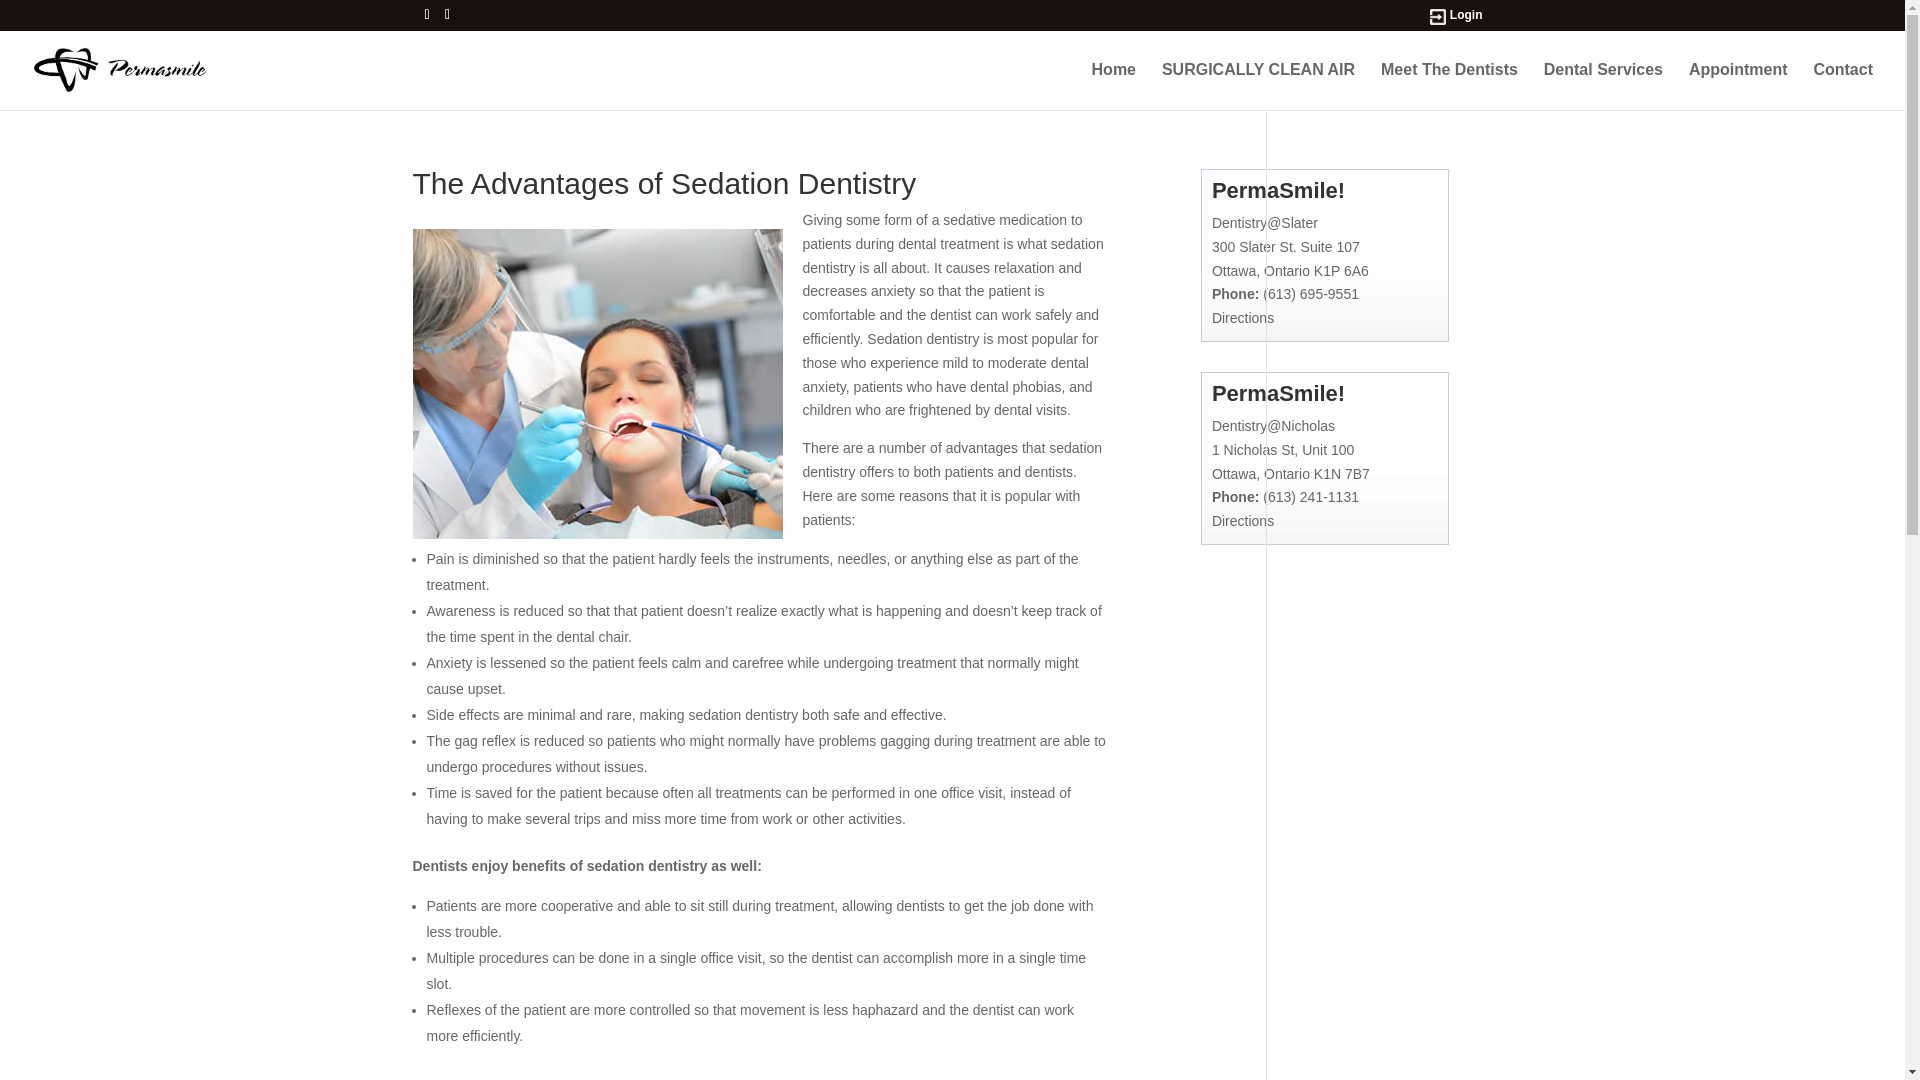 This screenshot has width=1920, height=1080. I want to click on Home, so click(1114, 86).